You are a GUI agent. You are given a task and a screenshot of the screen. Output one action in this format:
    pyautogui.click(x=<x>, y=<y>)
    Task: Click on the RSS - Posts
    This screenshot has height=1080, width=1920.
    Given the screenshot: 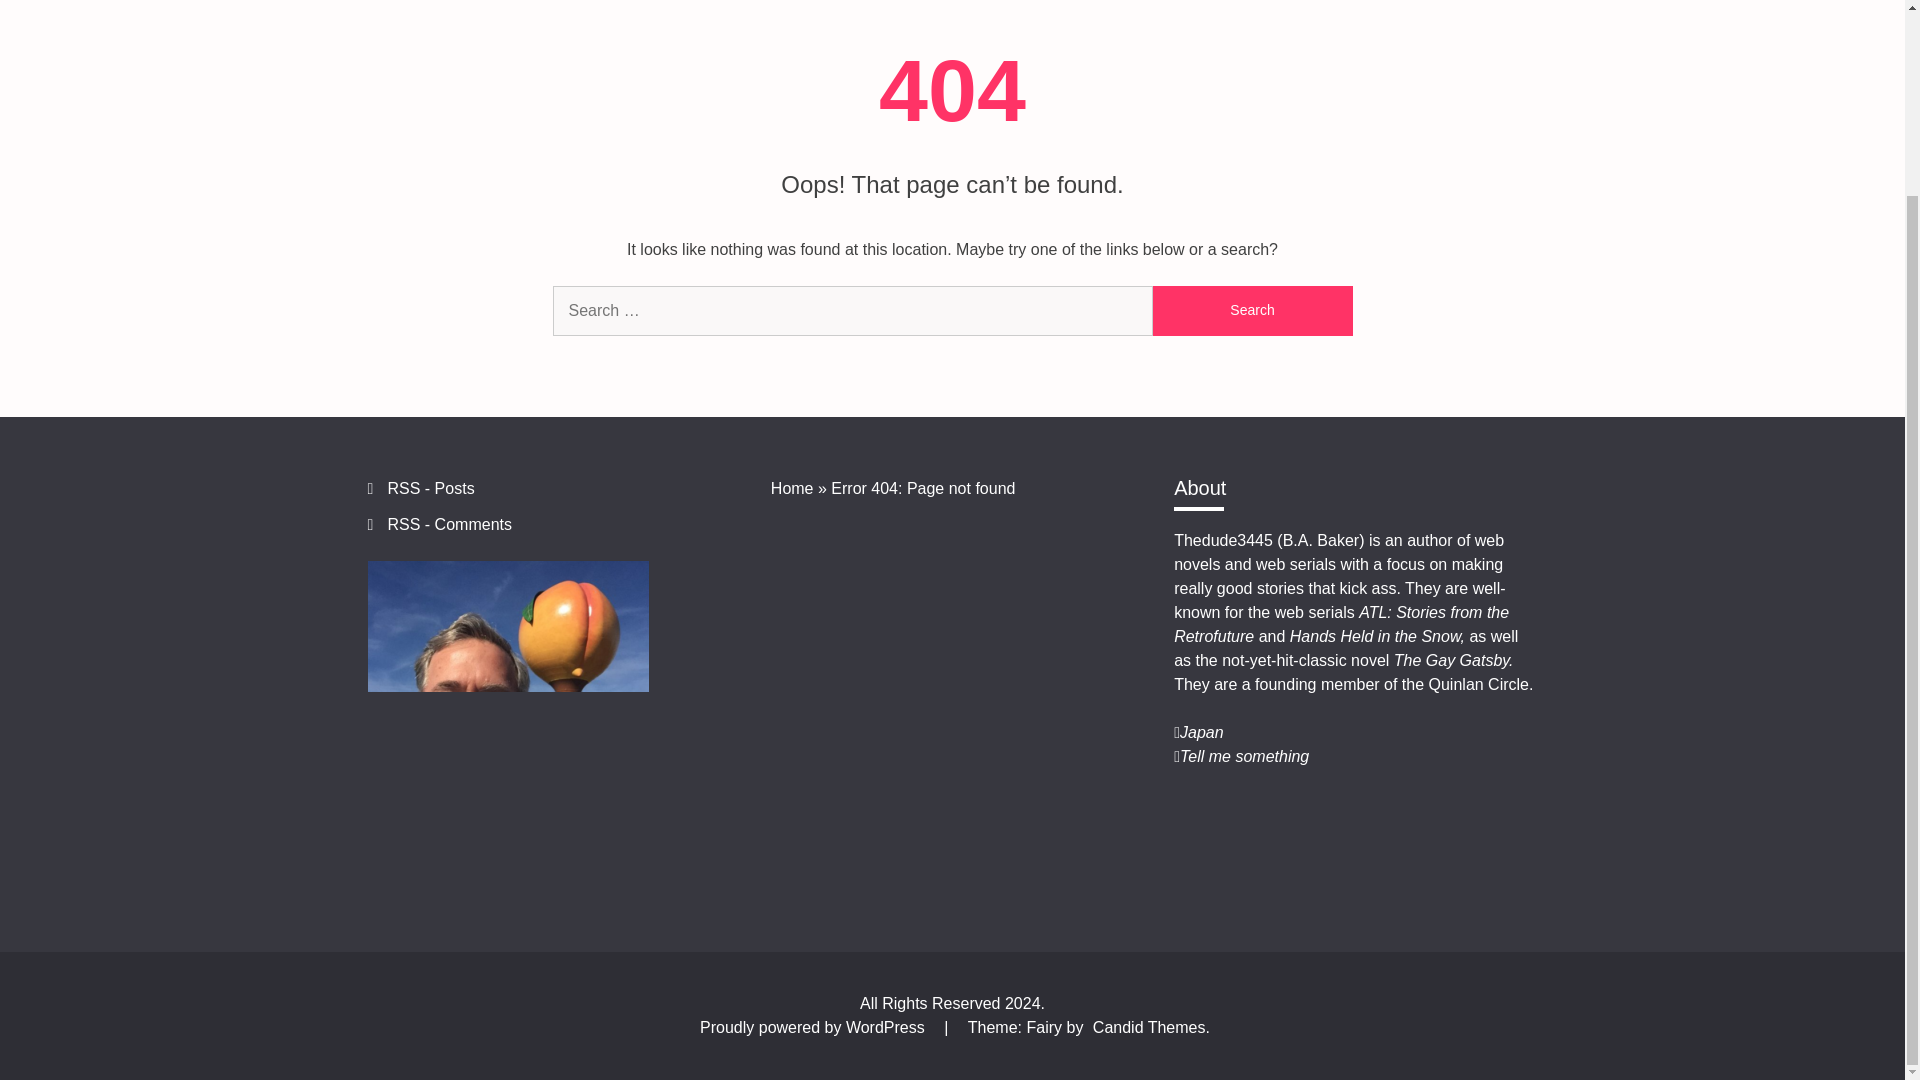 What is the action you would take?
    pyautogui.click(x=430, y=488)
    